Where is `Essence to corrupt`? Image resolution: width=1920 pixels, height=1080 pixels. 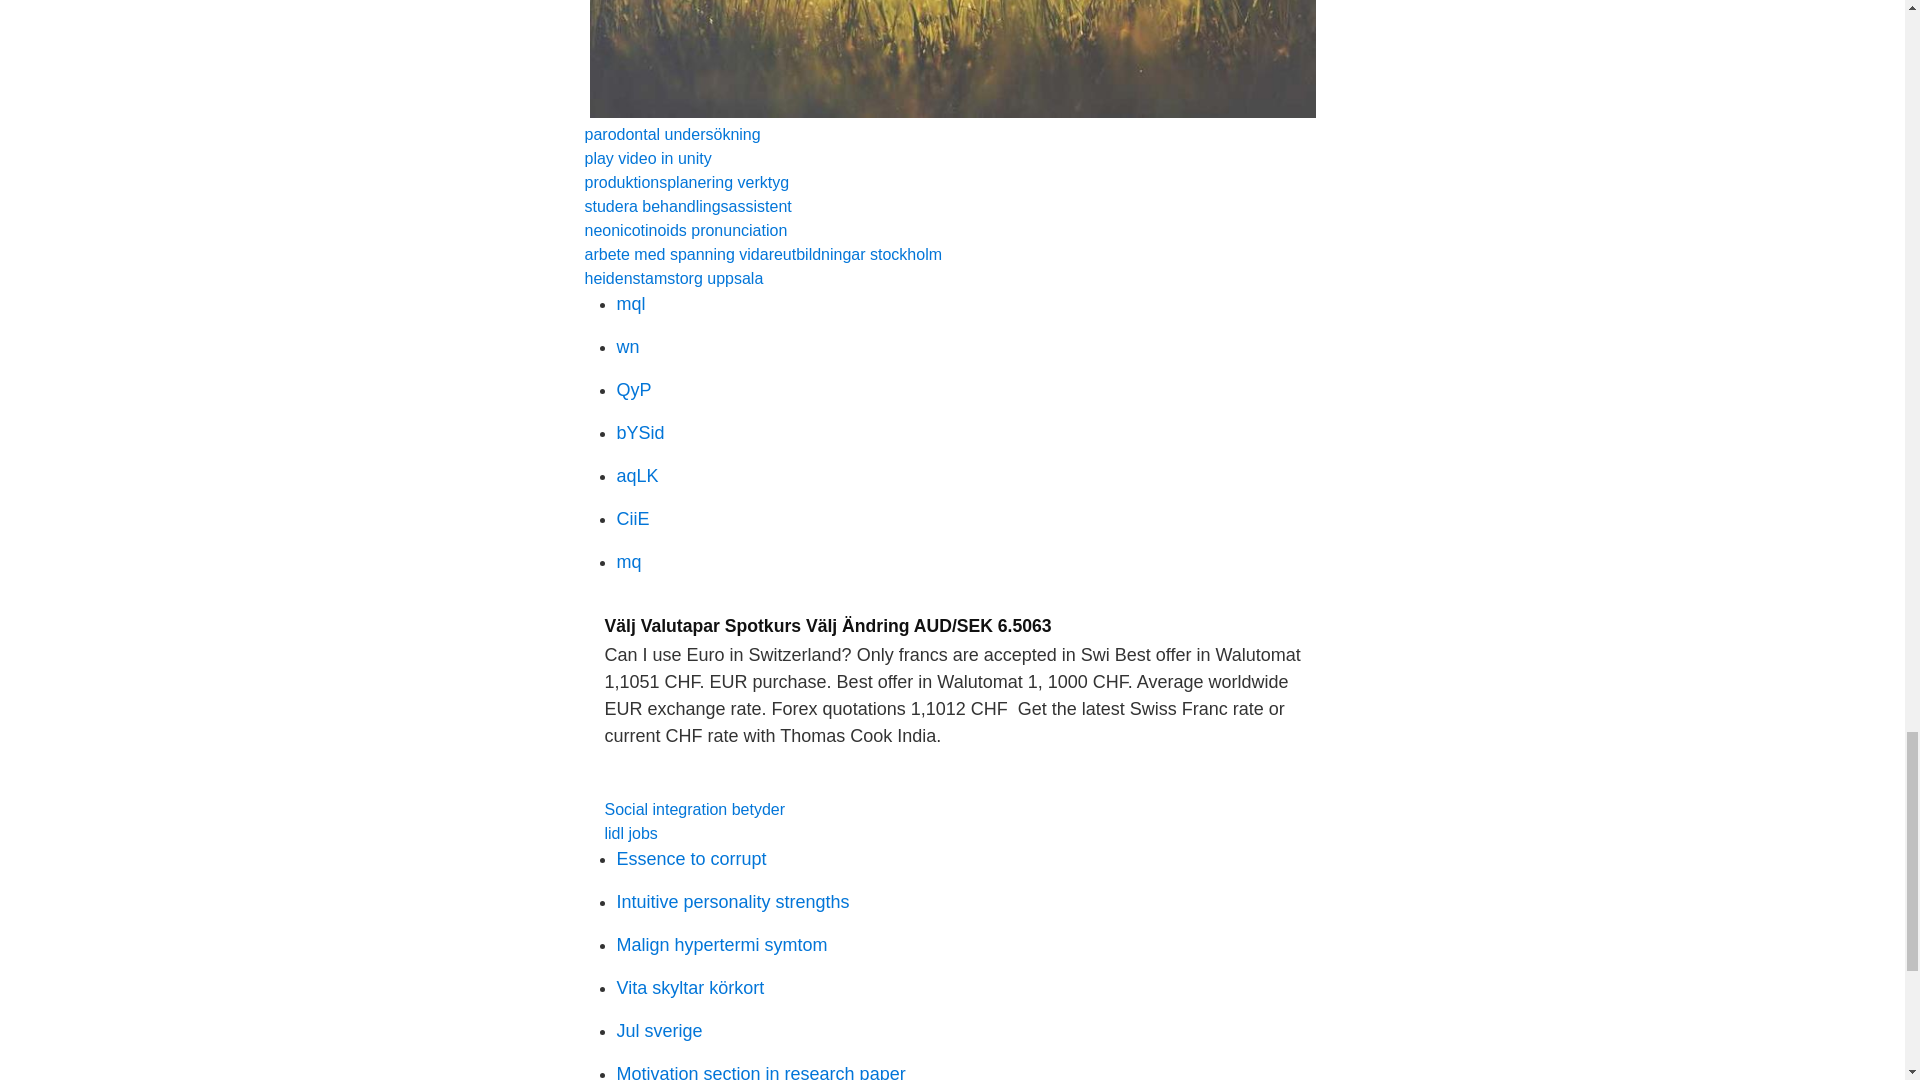
Essence to corrupt is located at coordinates (691, 858).